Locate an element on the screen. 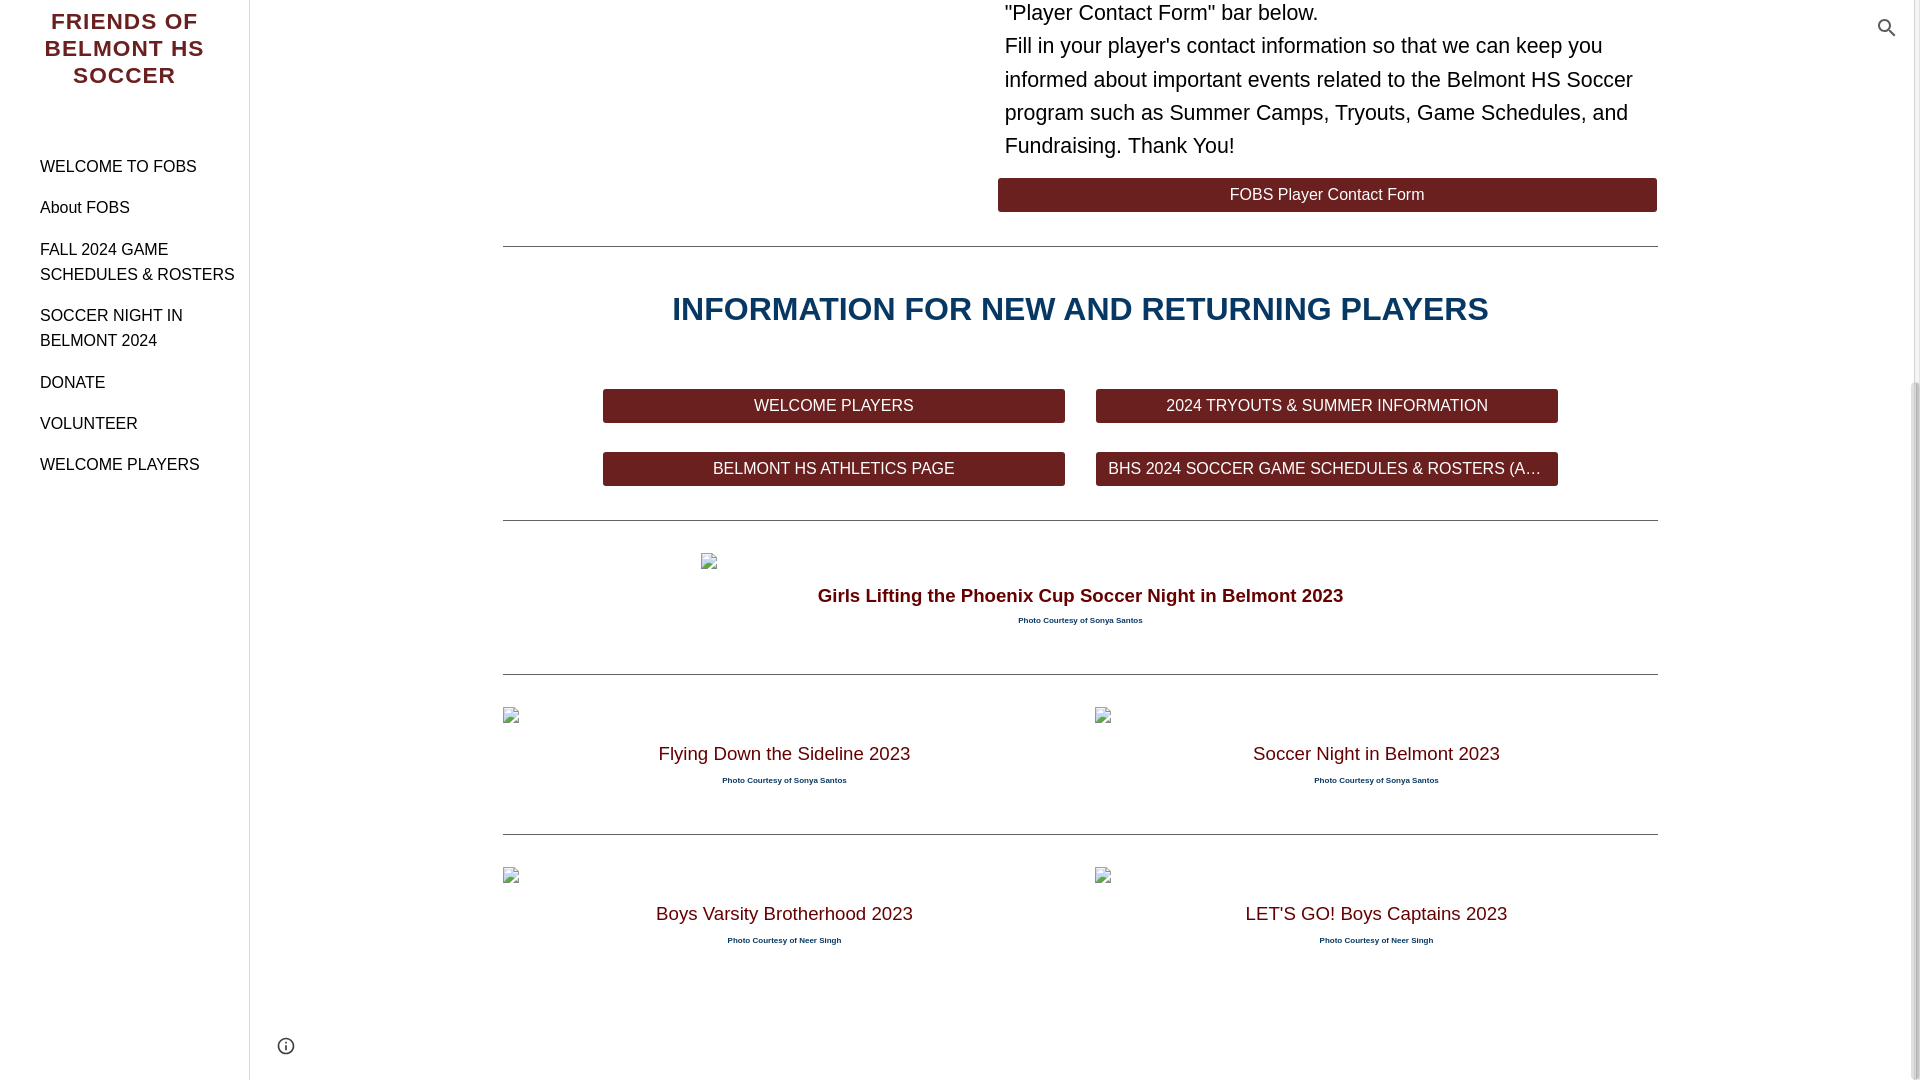 The width and height of the screenshot is (1920, 1080). DONATE is located at coordinates (982, 1028).